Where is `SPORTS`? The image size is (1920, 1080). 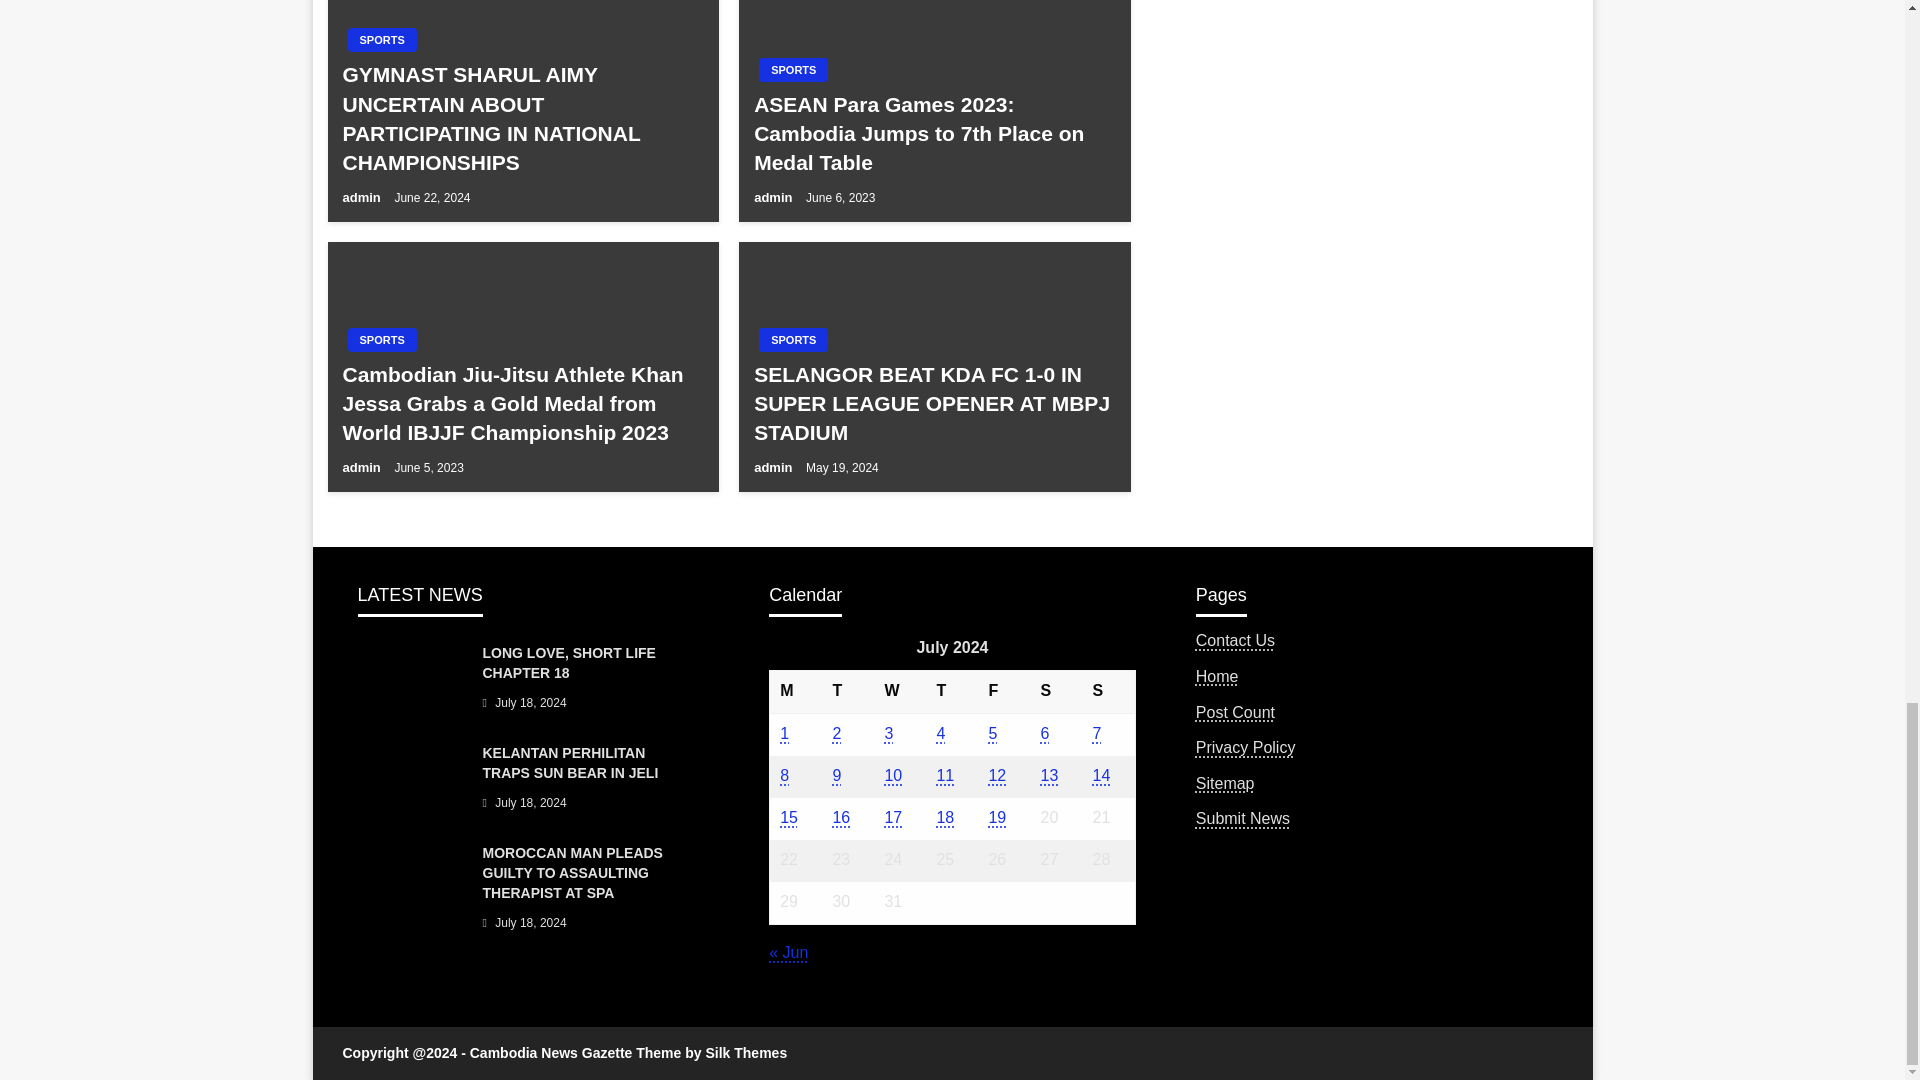
SPORTS is located at coordinates (382, 40).